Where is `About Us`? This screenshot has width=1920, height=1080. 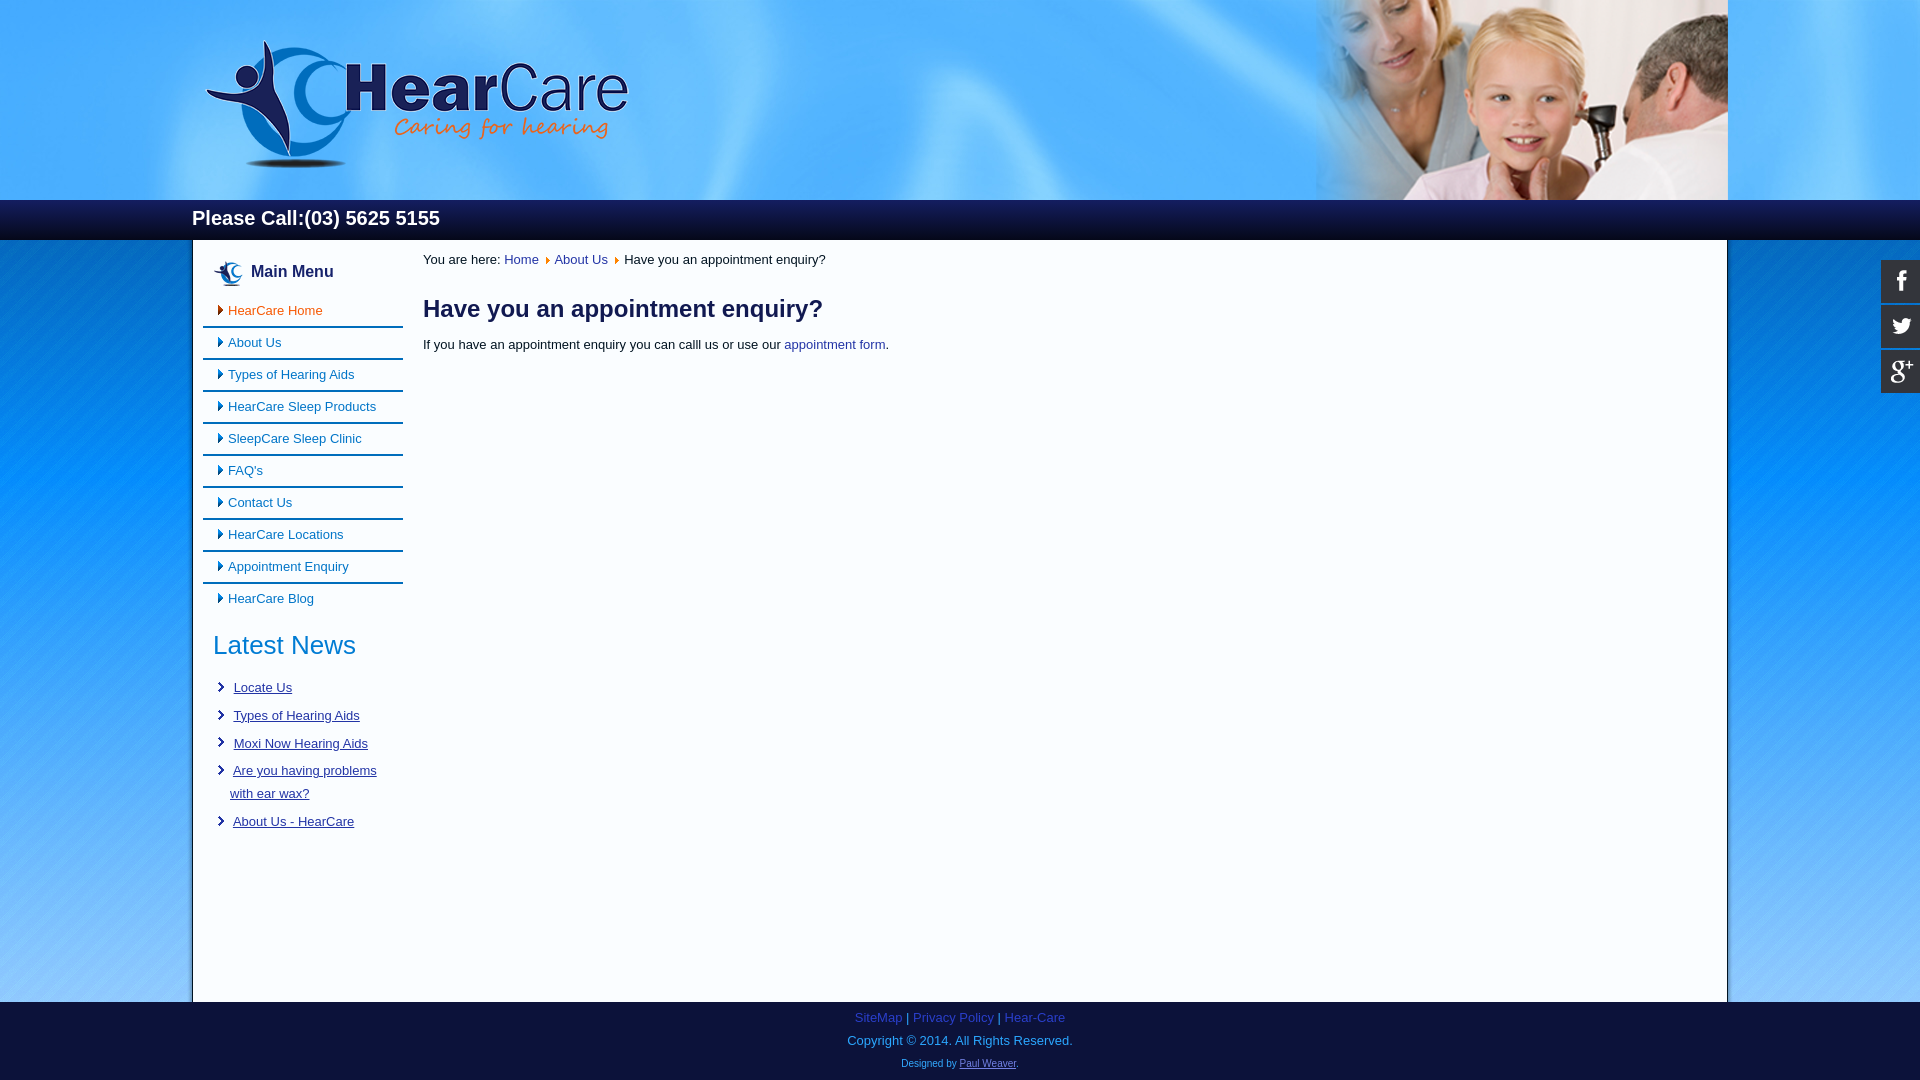
About Us is located at coordinates (580, 260).